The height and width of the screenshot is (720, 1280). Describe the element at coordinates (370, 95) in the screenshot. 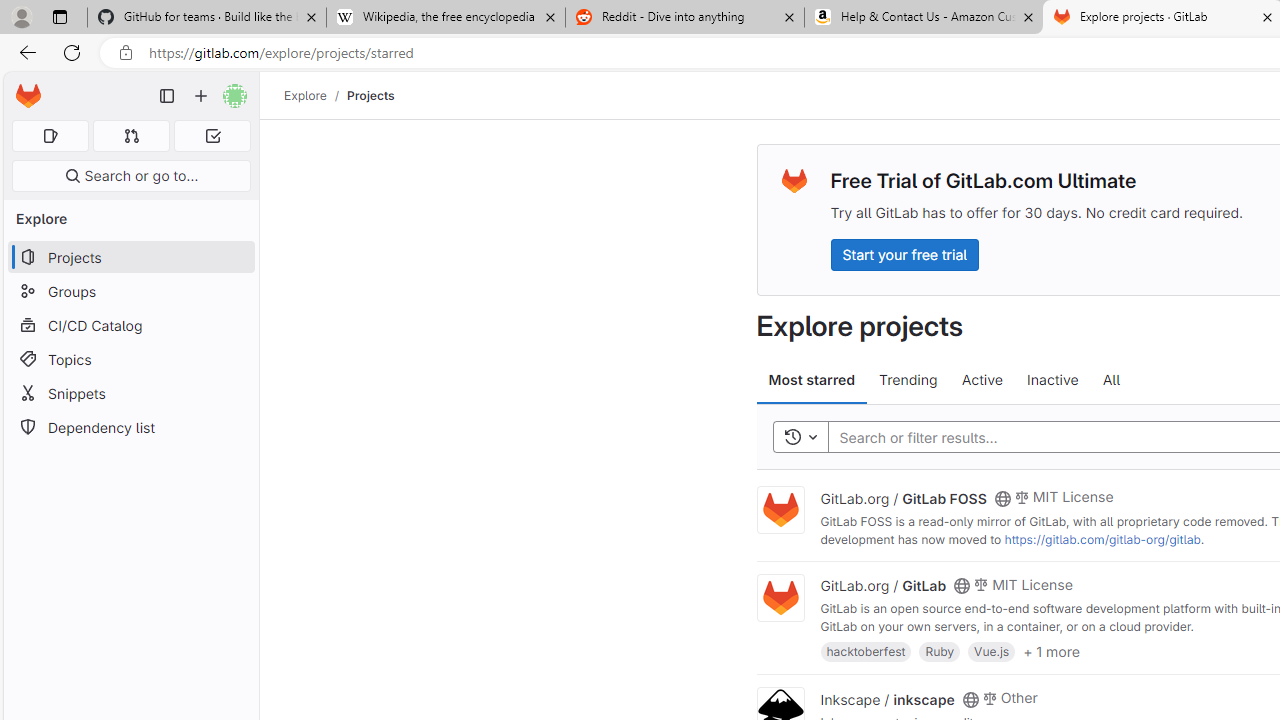

I see `Projects` at that location.